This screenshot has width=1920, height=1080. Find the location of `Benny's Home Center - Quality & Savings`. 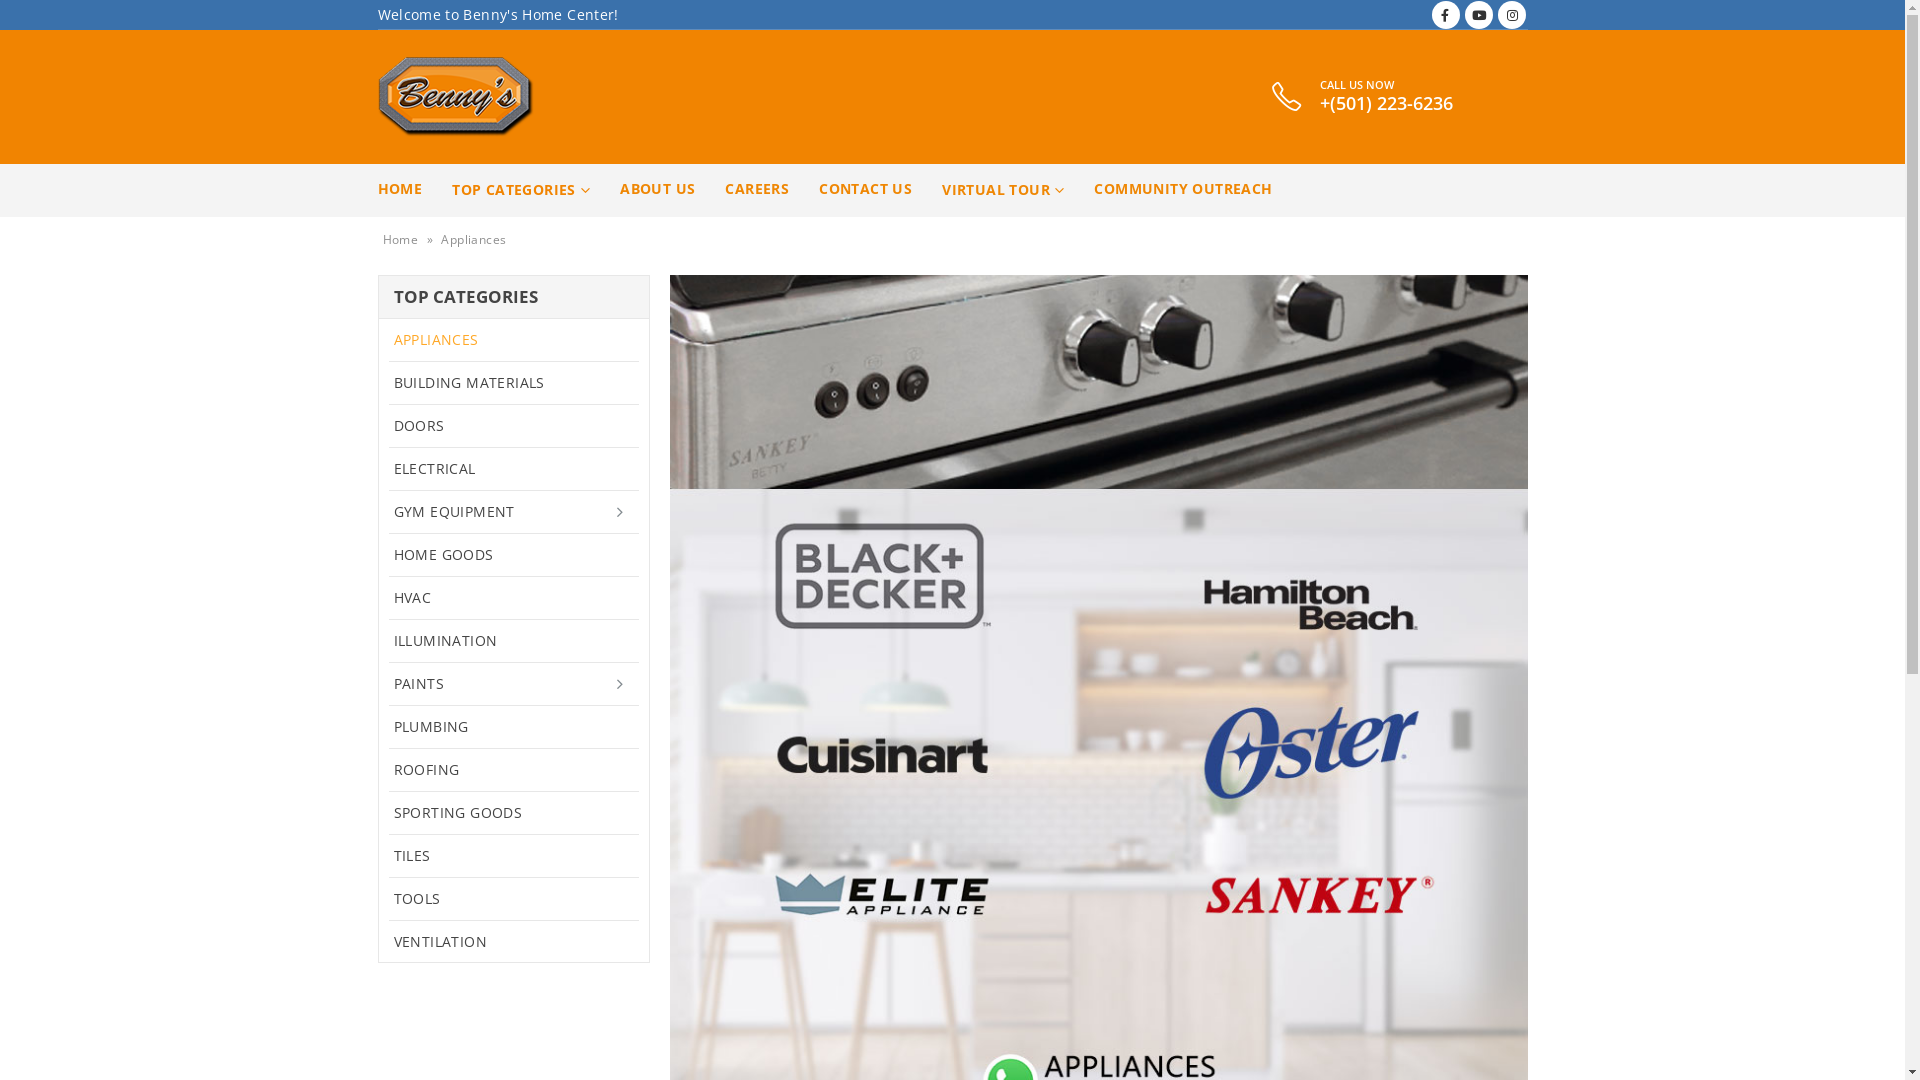

Benny's Home Center - Quality & Savings is located at coordinates (456, 97).